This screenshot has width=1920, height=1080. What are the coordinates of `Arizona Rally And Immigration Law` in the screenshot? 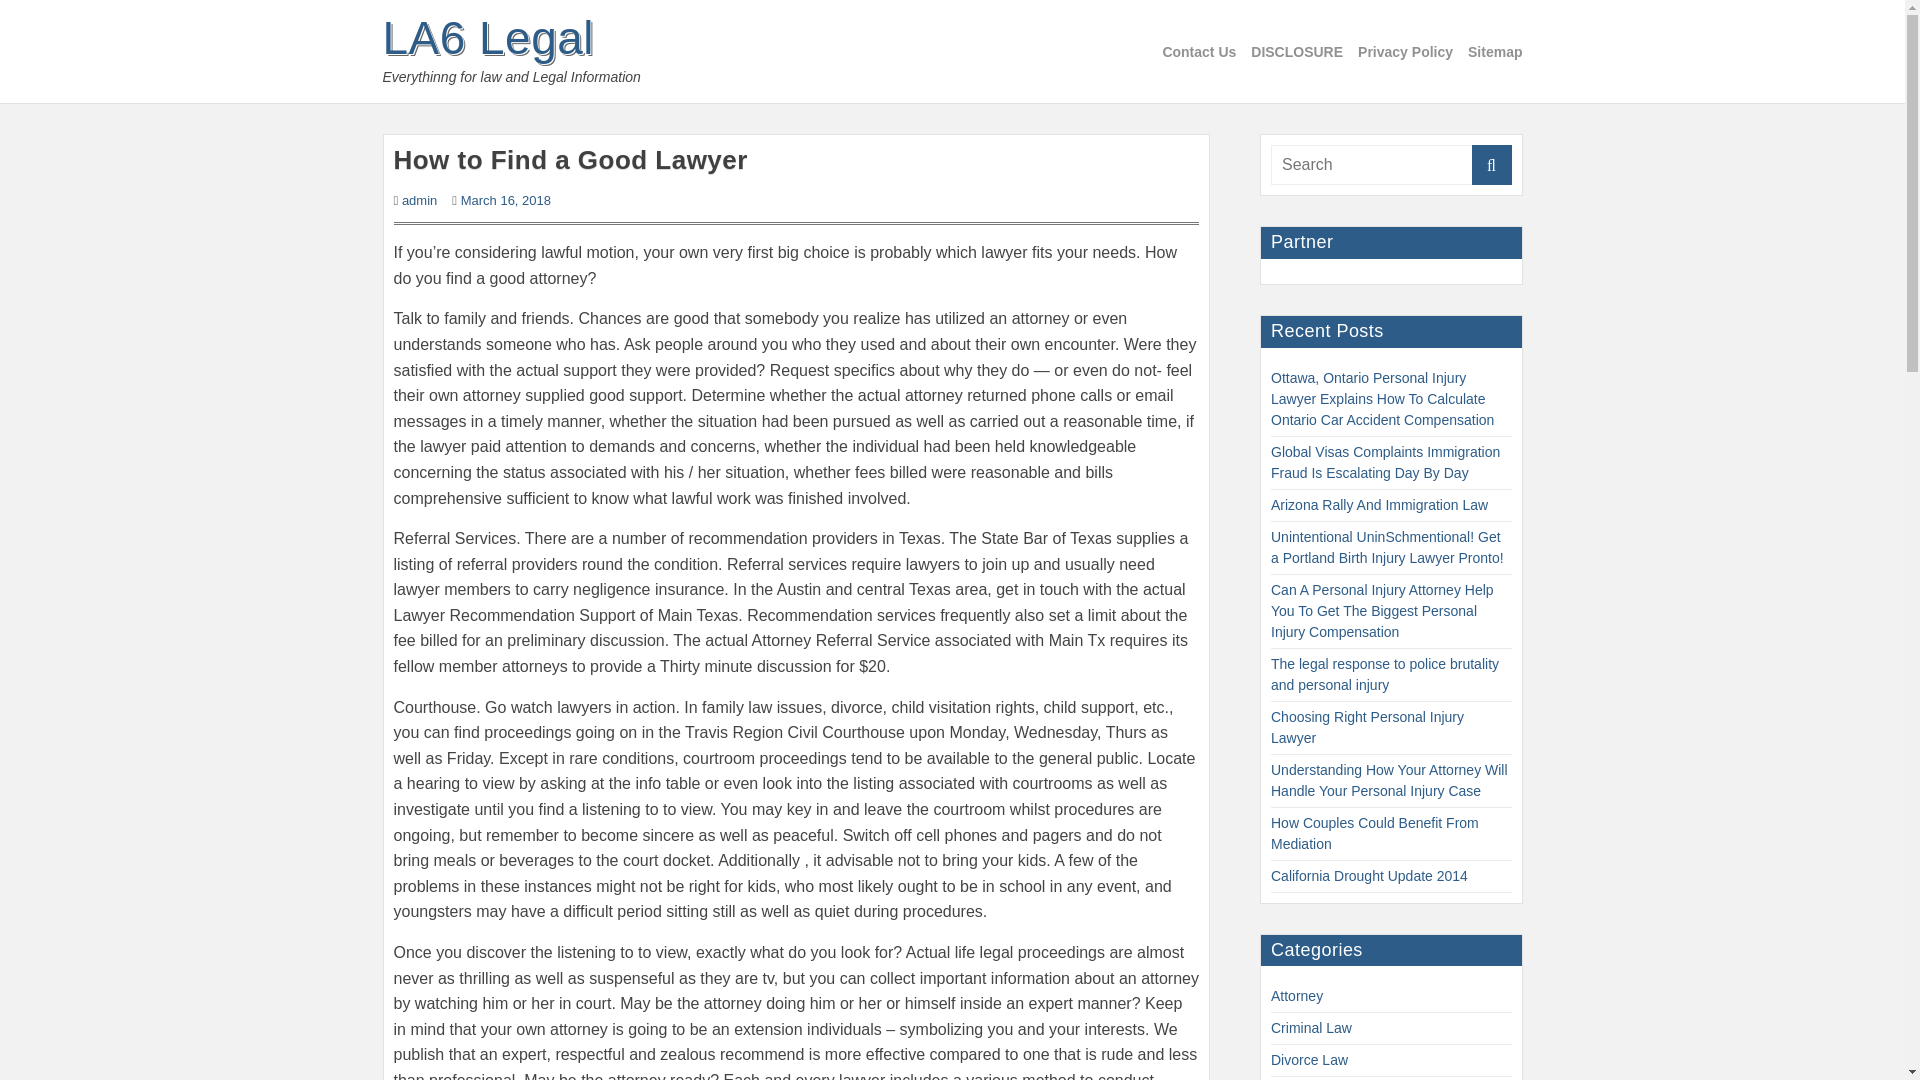 It's located at (1380, 504).